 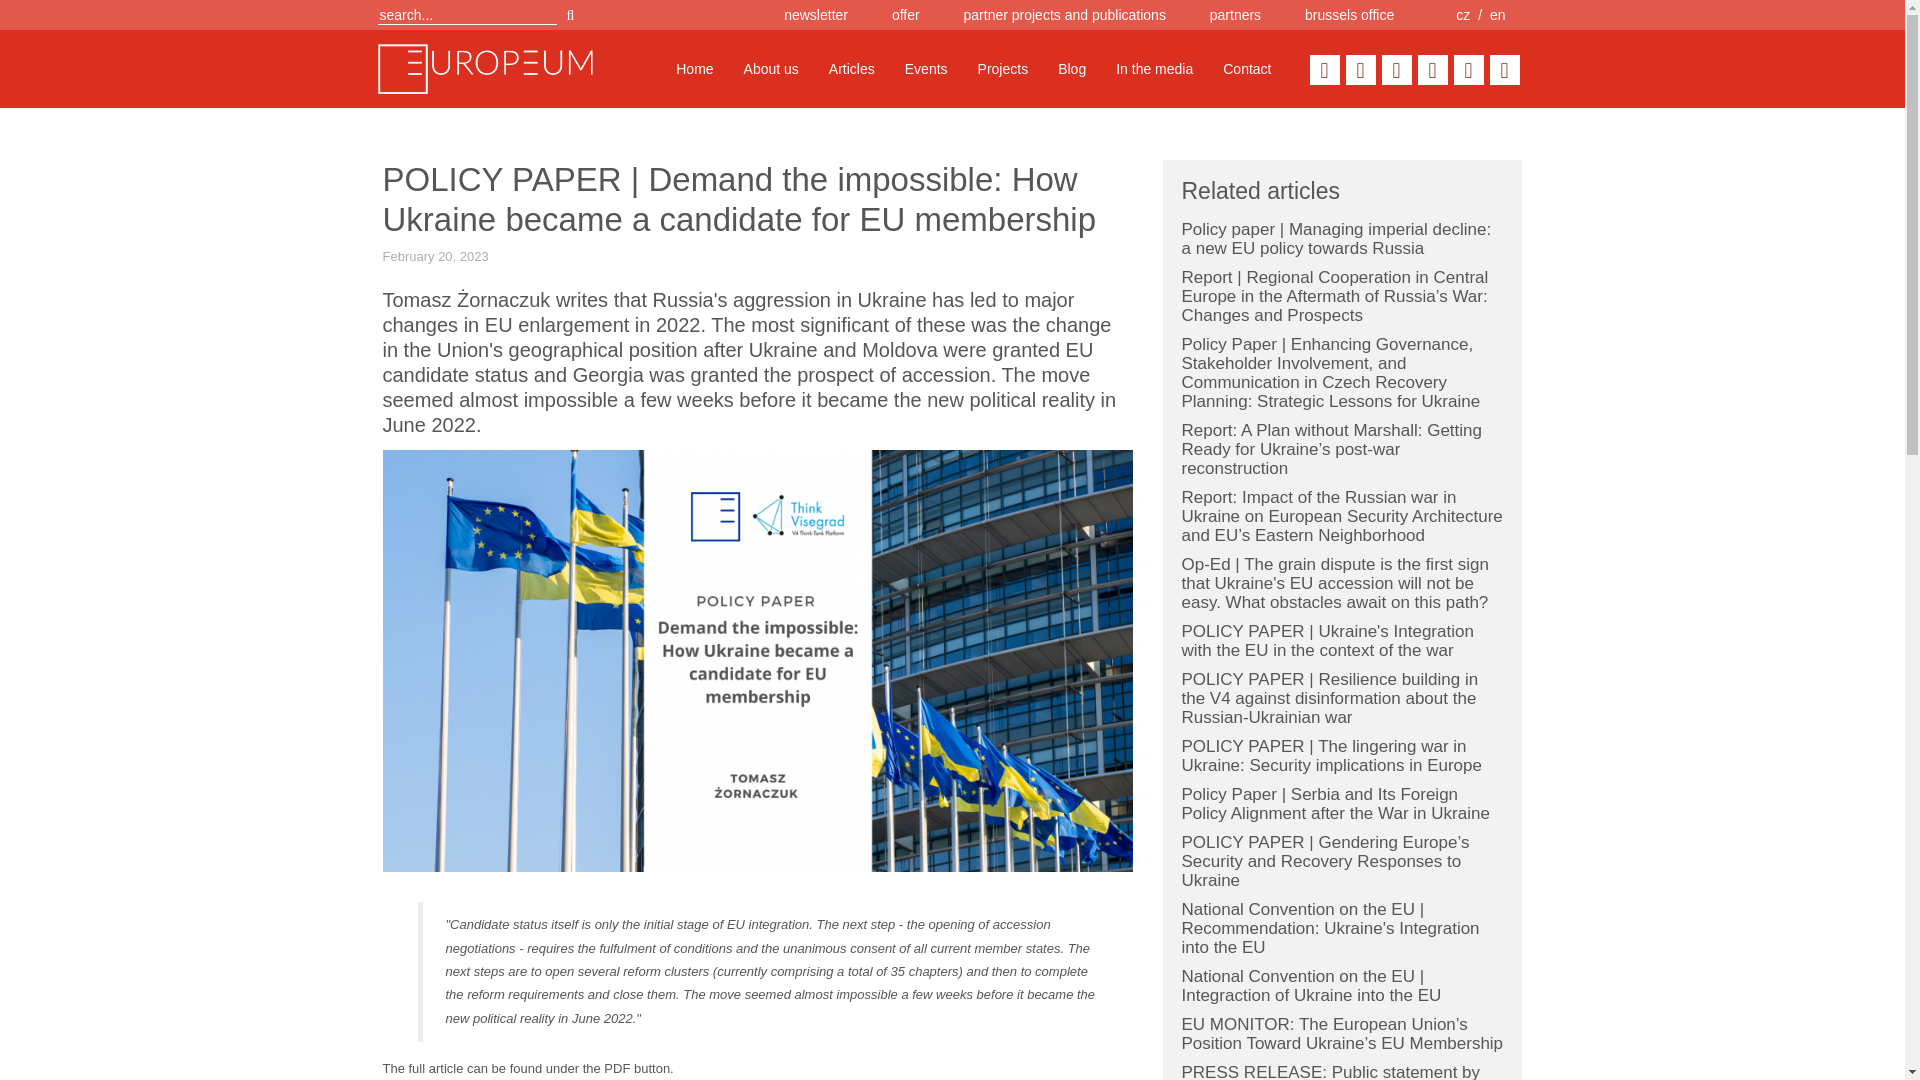 I want to click on en, so click(x=1497, y=14).